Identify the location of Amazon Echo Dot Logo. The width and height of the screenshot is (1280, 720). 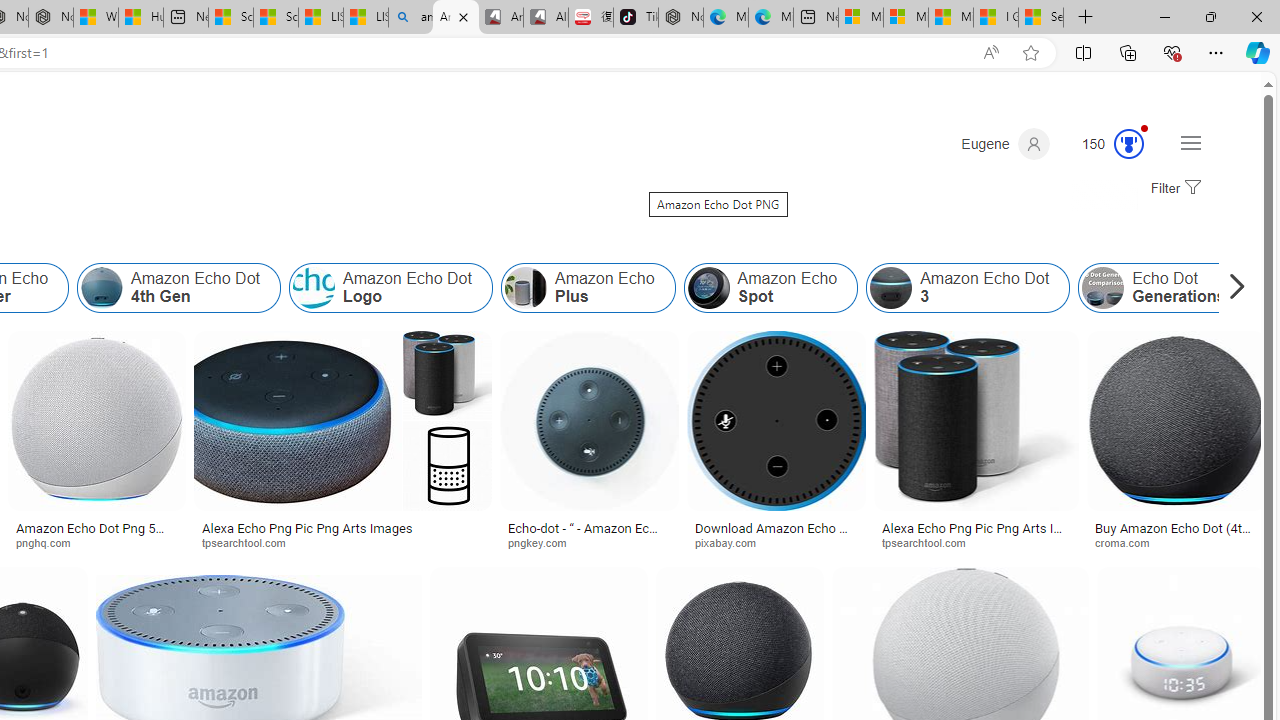
(314, 288).